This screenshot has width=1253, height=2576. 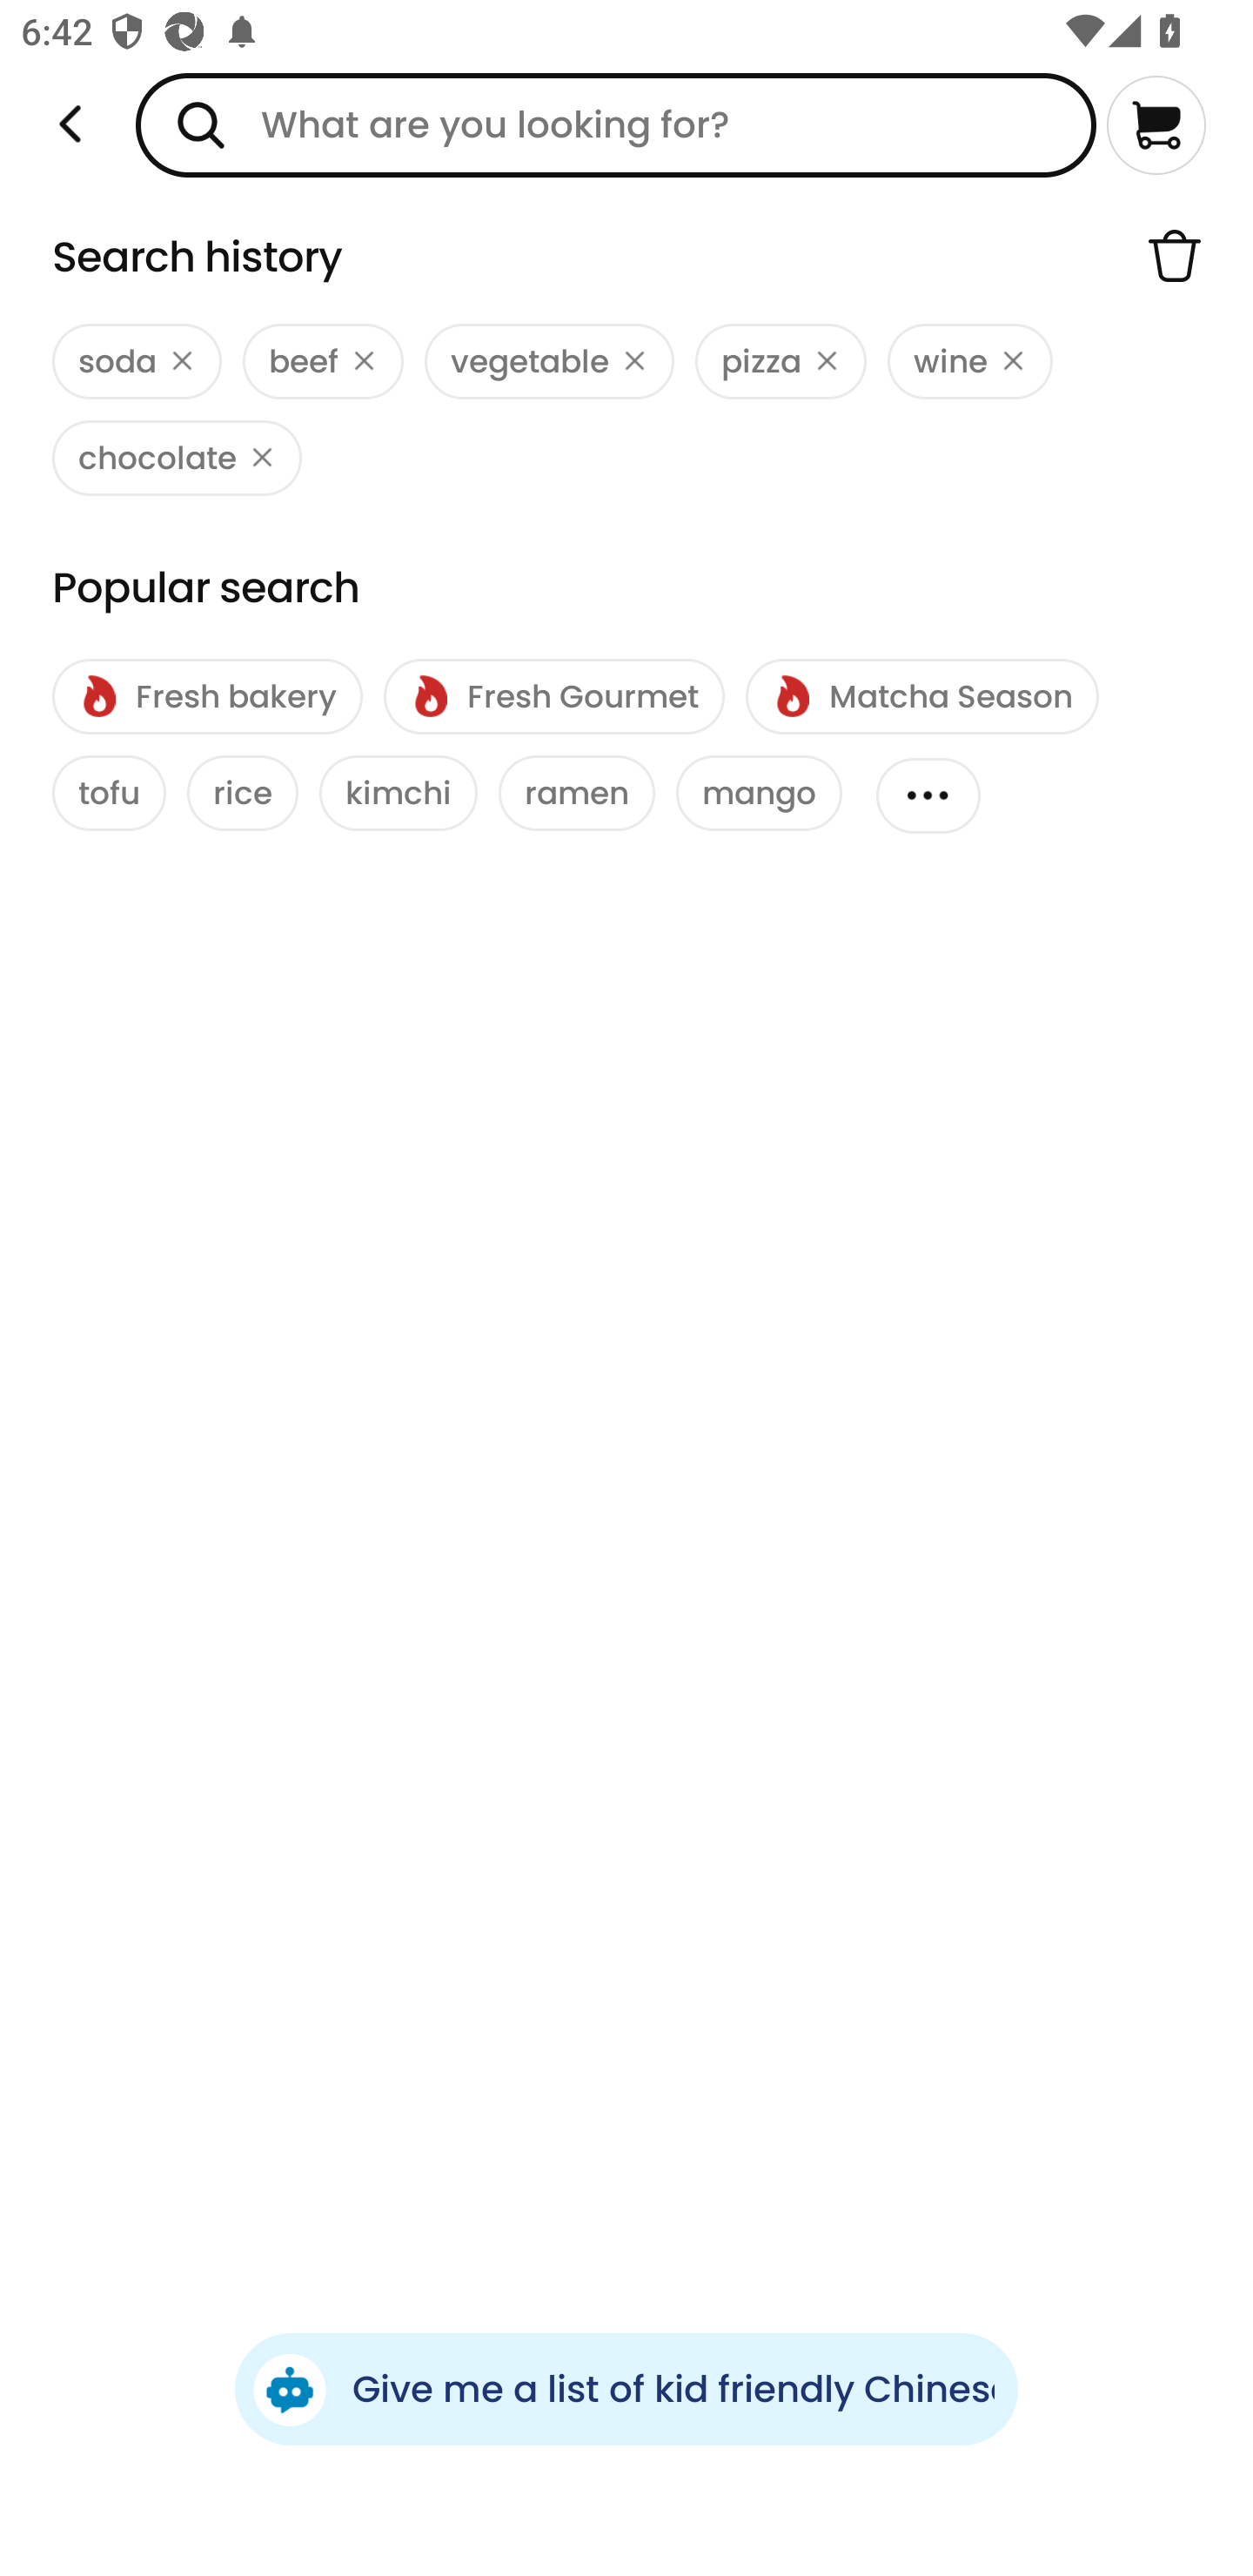 What do you see at coordinates (781, 361) in the screenshot?
I see `pizza` at bounding box center [781, 361].